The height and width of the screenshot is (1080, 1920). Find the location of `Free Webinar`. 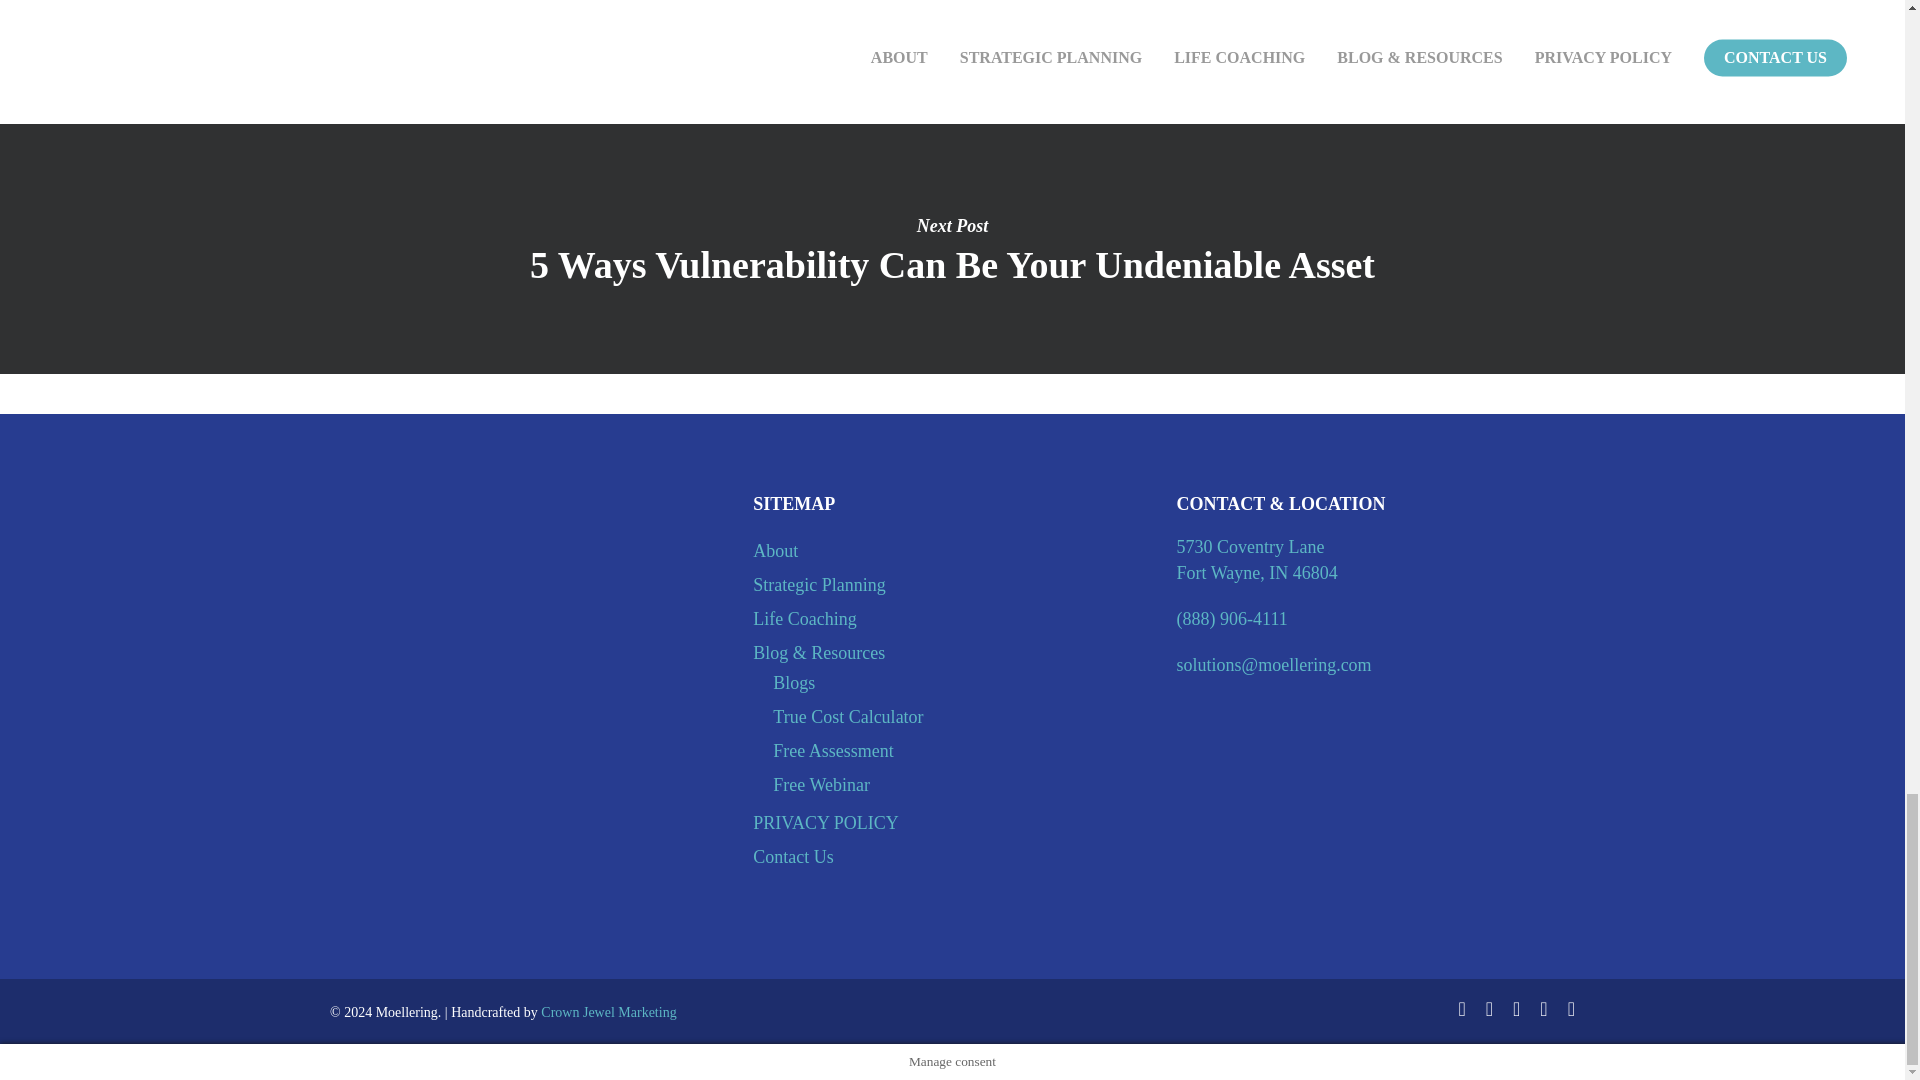

Free Webinar is located at coordinates (962, 785).